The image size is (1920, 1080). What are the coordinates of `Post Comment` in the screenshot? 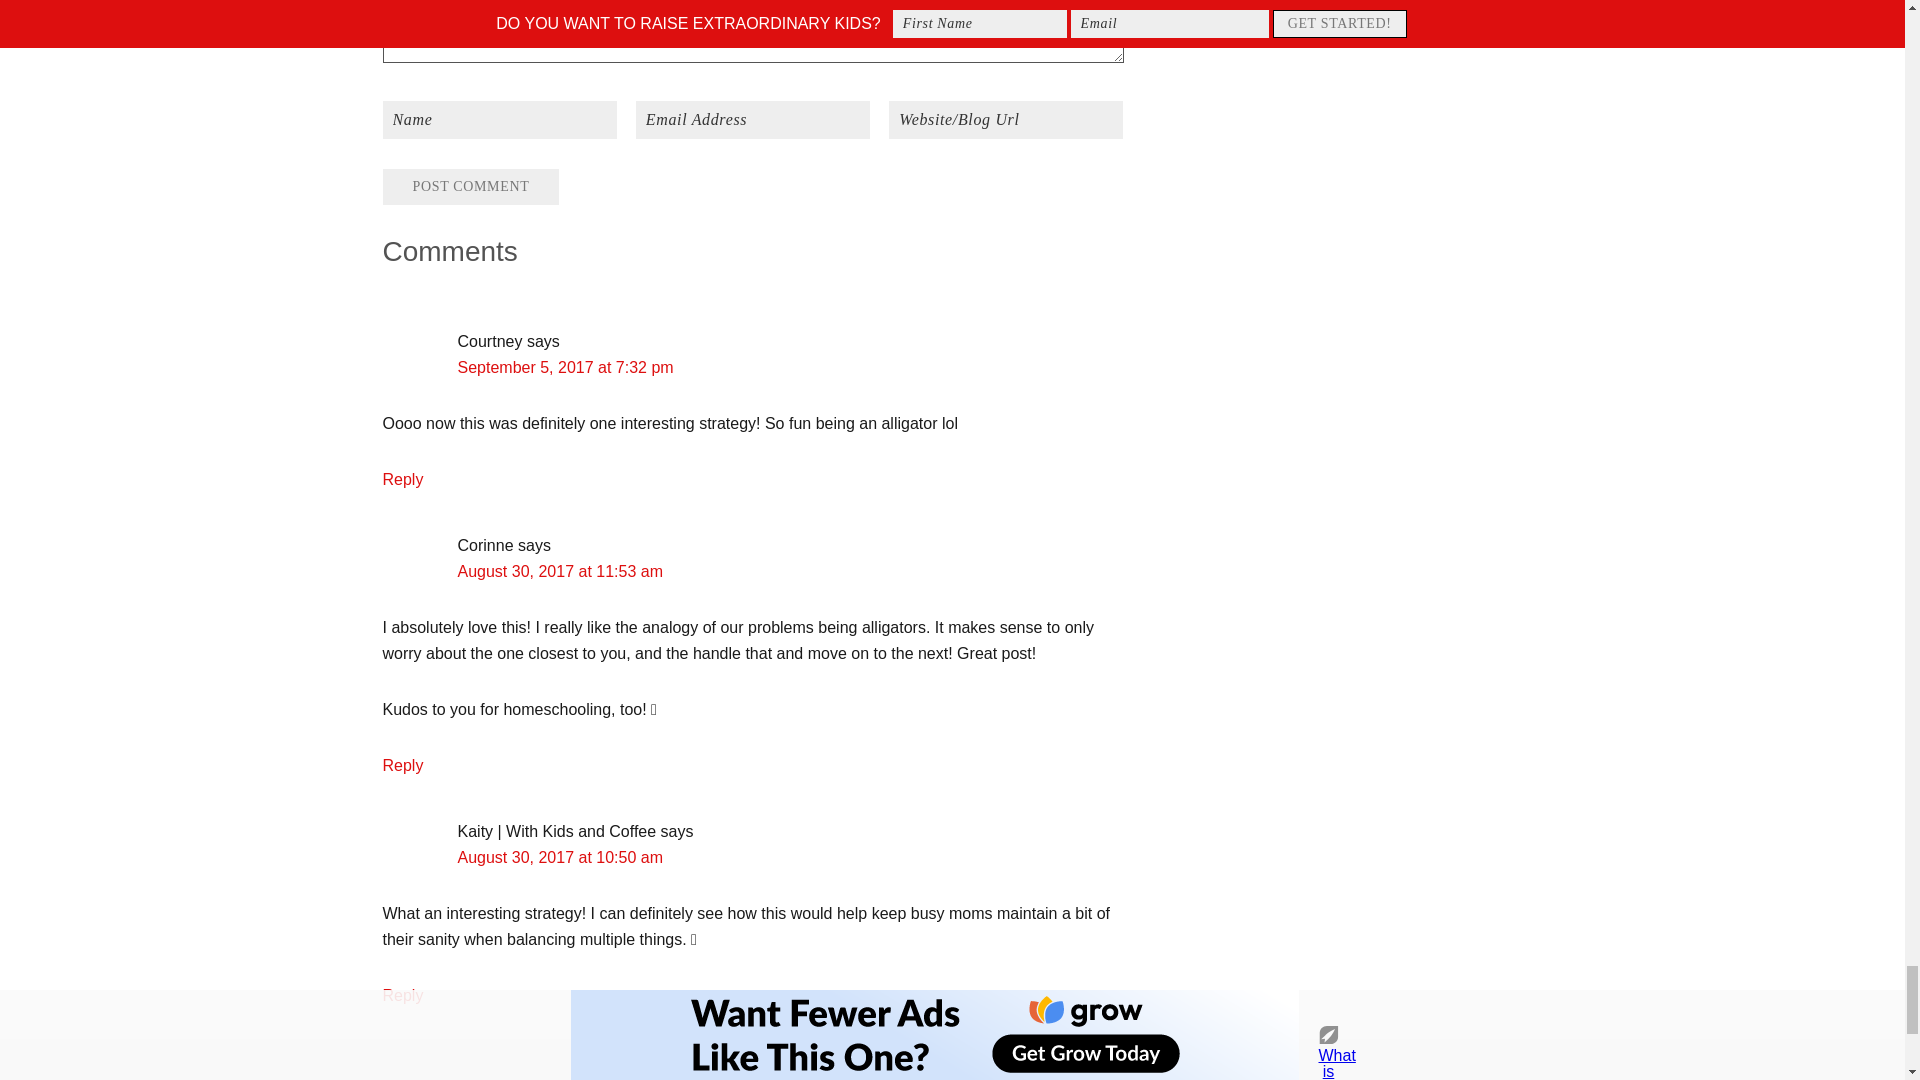 It's located at (470, 186).